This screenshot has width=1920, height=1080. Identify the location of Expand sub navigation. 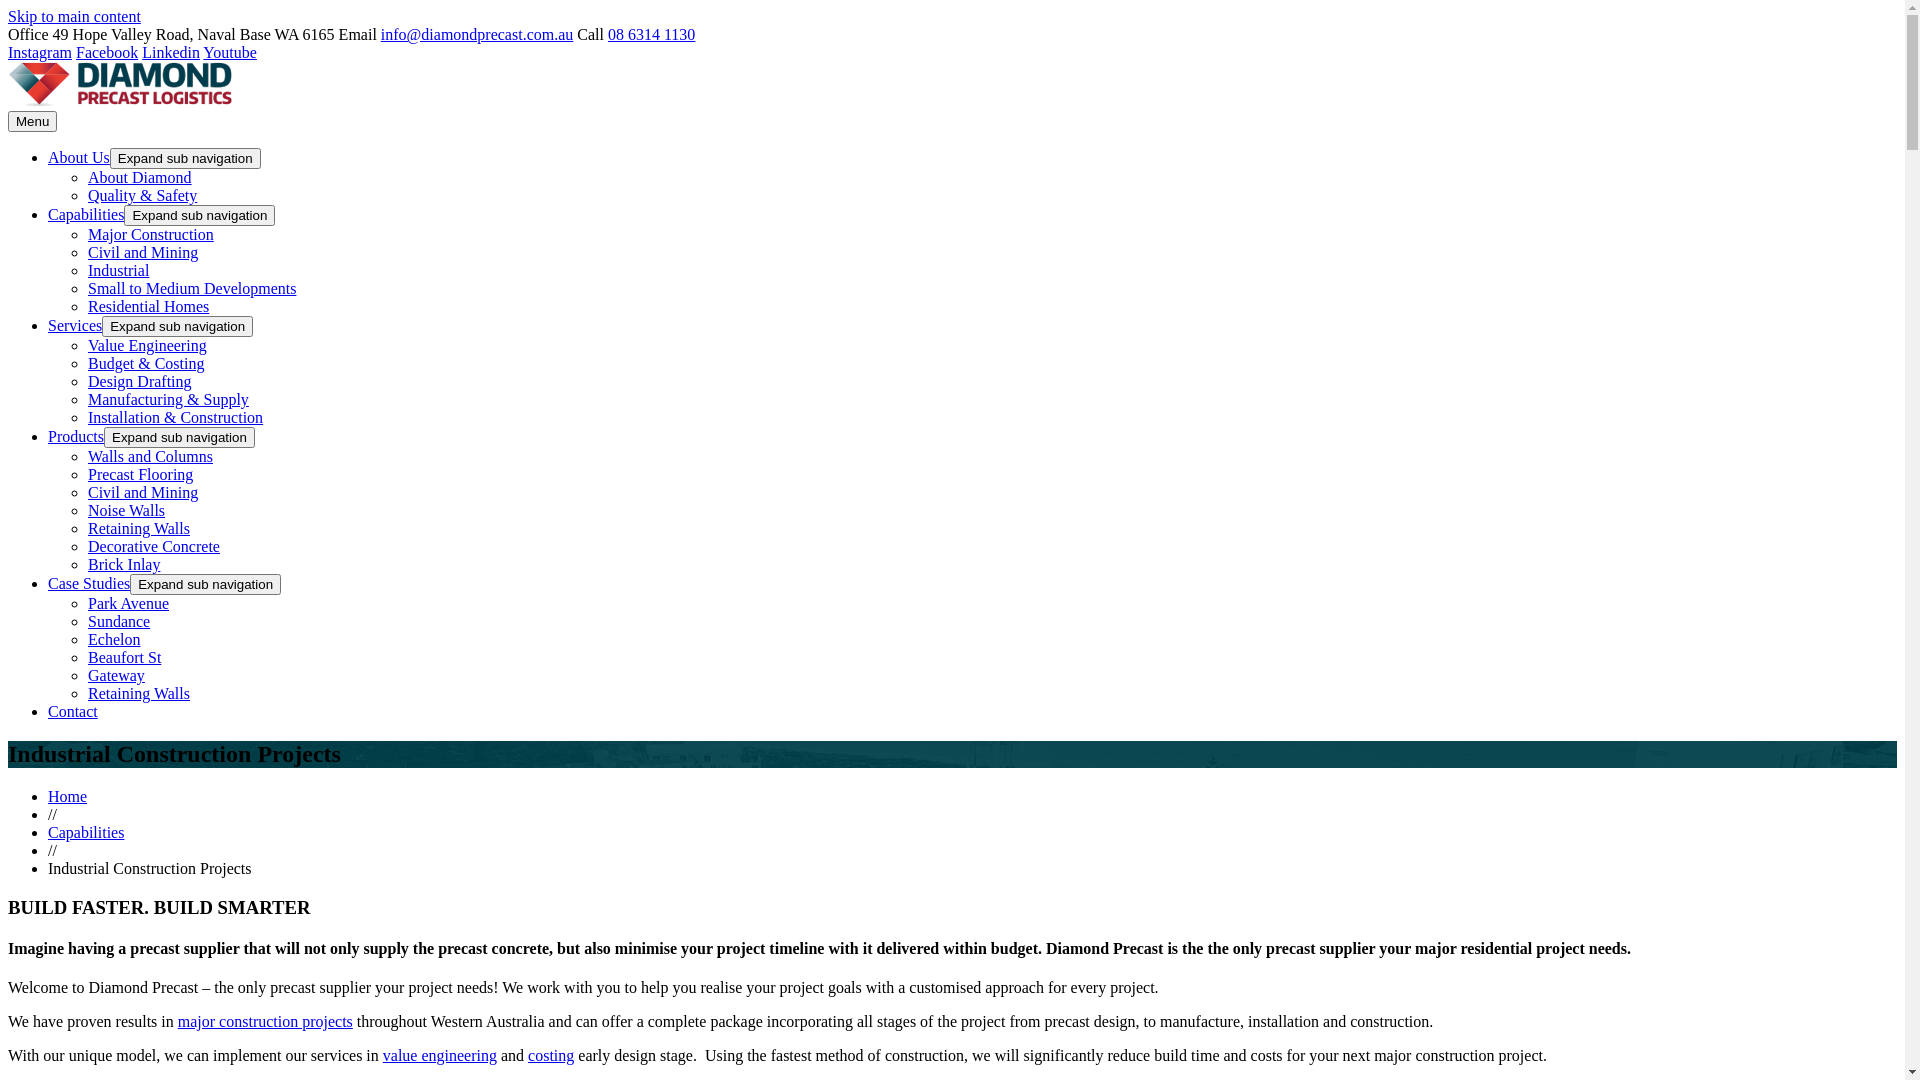
(180, 438).